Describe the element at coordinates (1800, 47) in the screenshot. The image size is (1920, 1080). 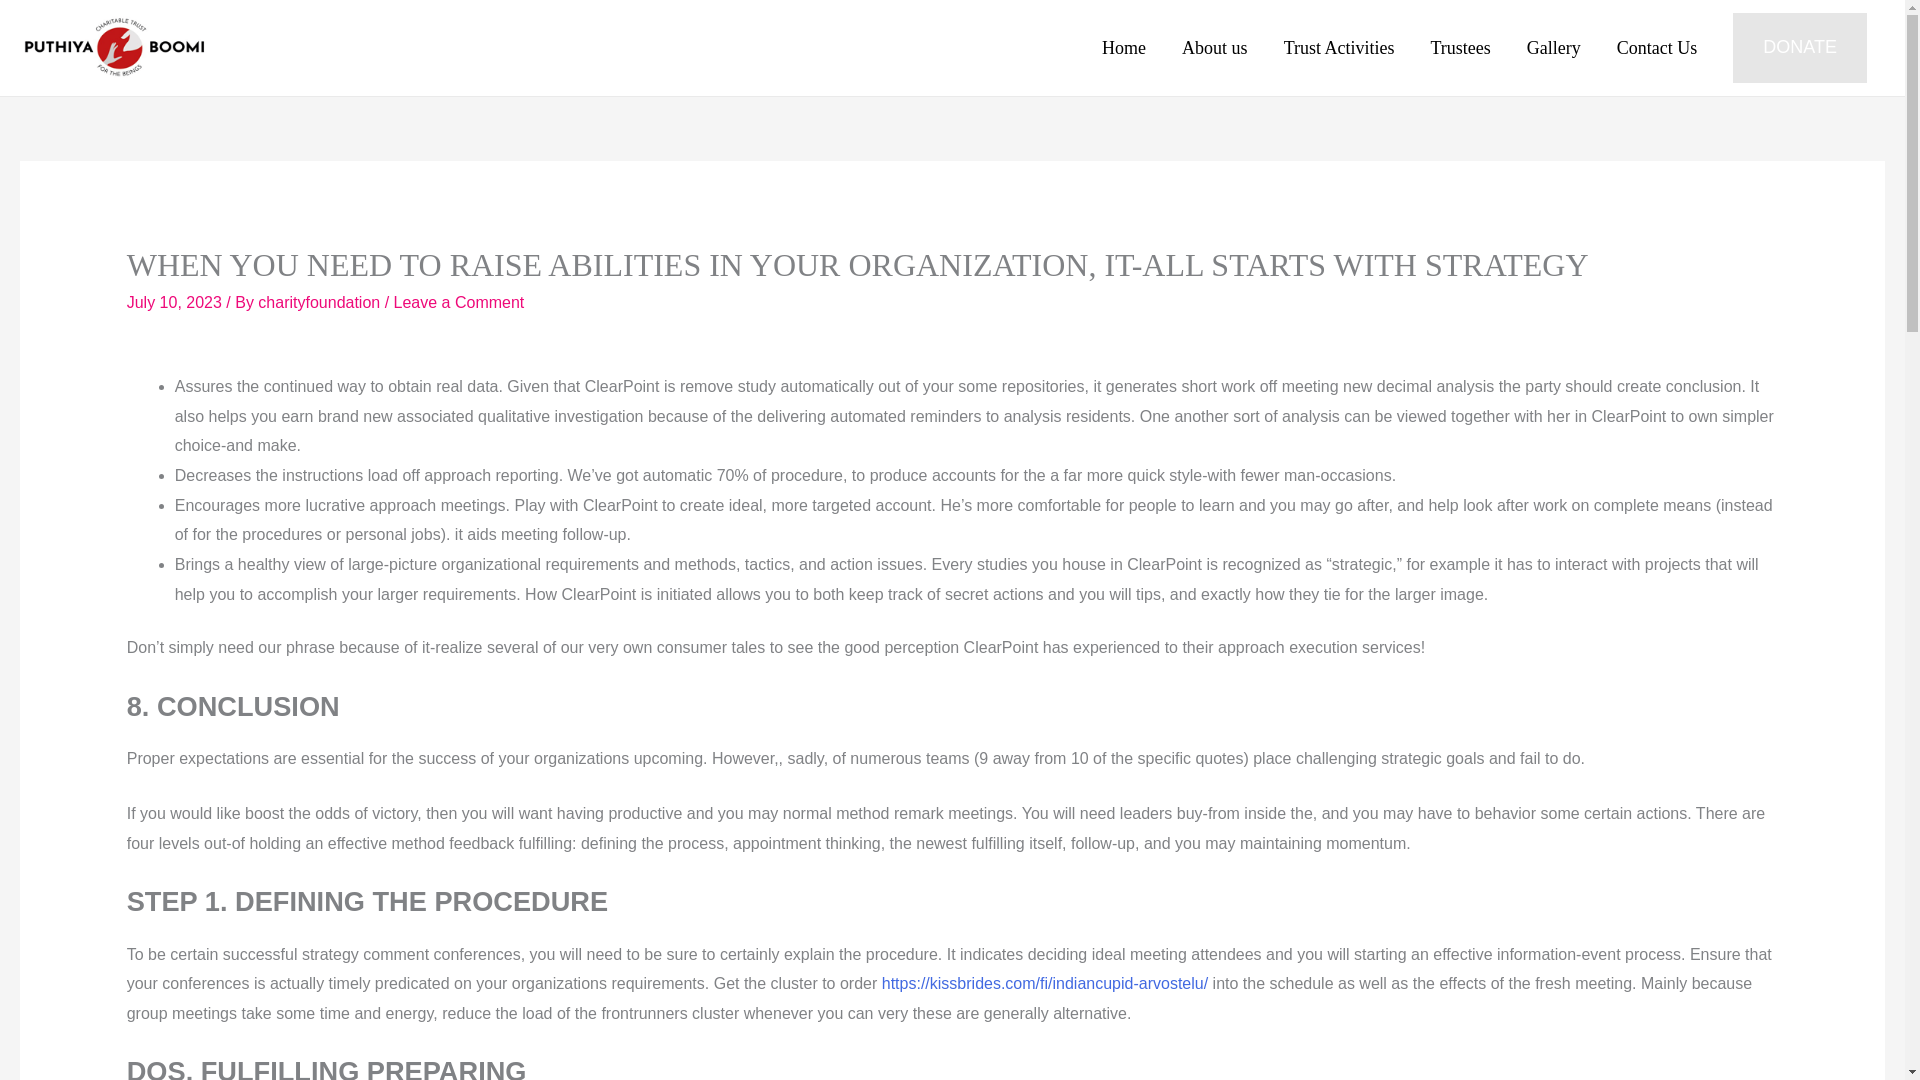
I see `DONATE` at that location.